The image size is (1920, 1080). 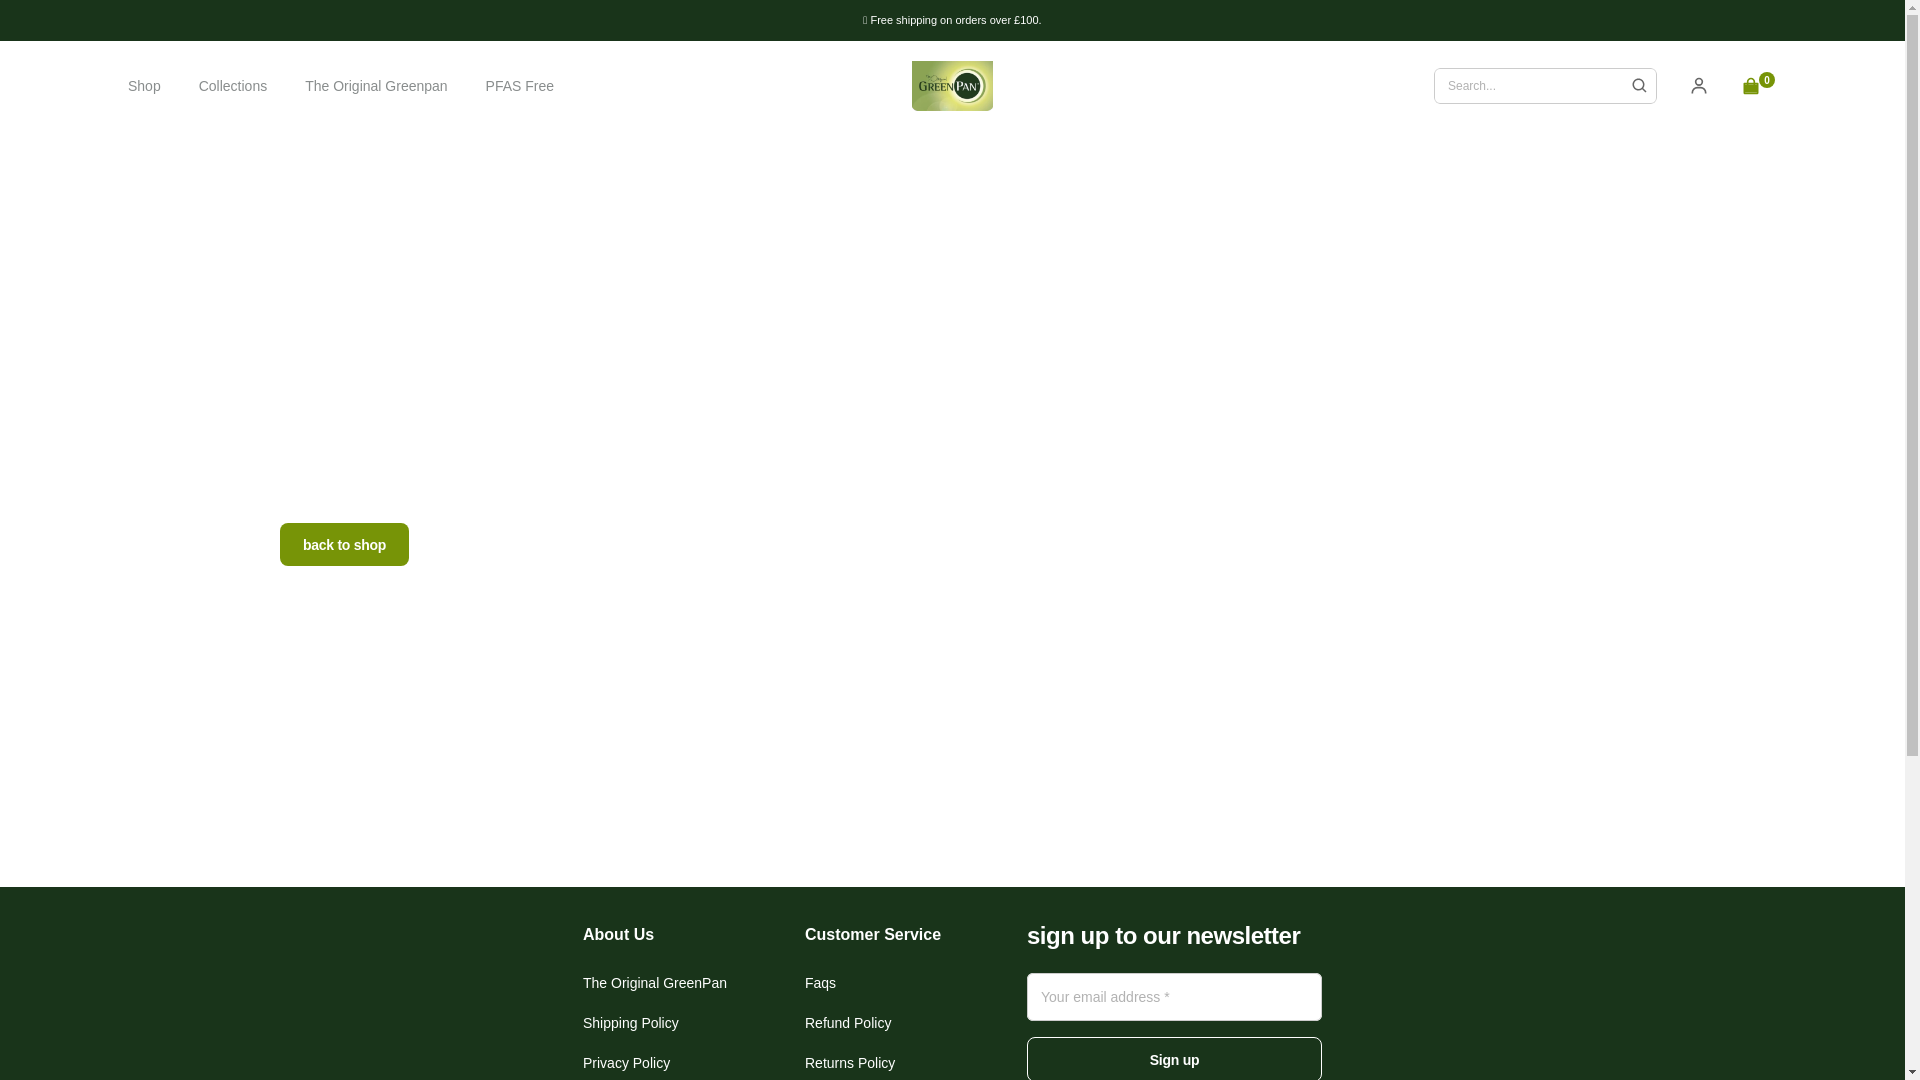 What do you see at coordinates (1698, 86) in the screenshot?
I see `Search` at bounding box center [1698, 86].